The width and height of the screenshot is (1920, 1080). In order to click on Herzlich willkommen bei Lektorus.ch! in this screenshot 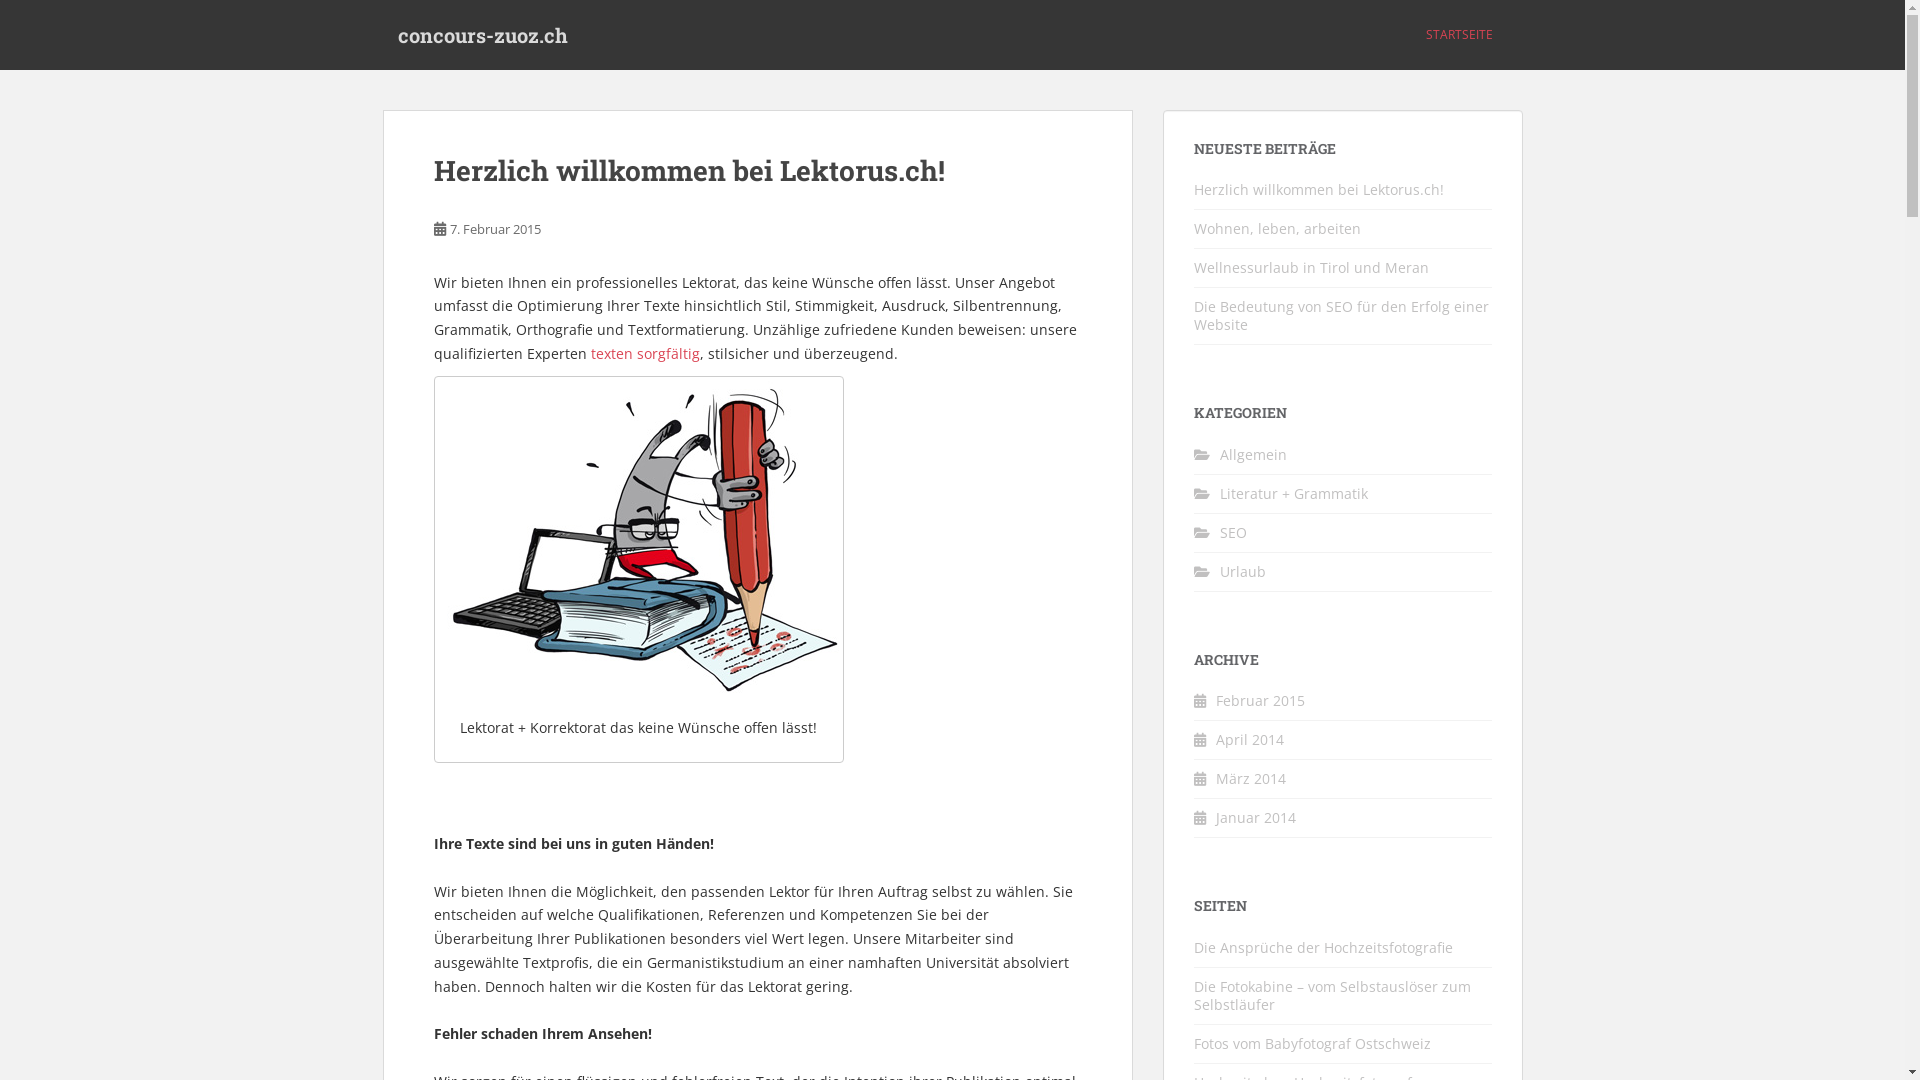, I will do `click(690, 170)`.